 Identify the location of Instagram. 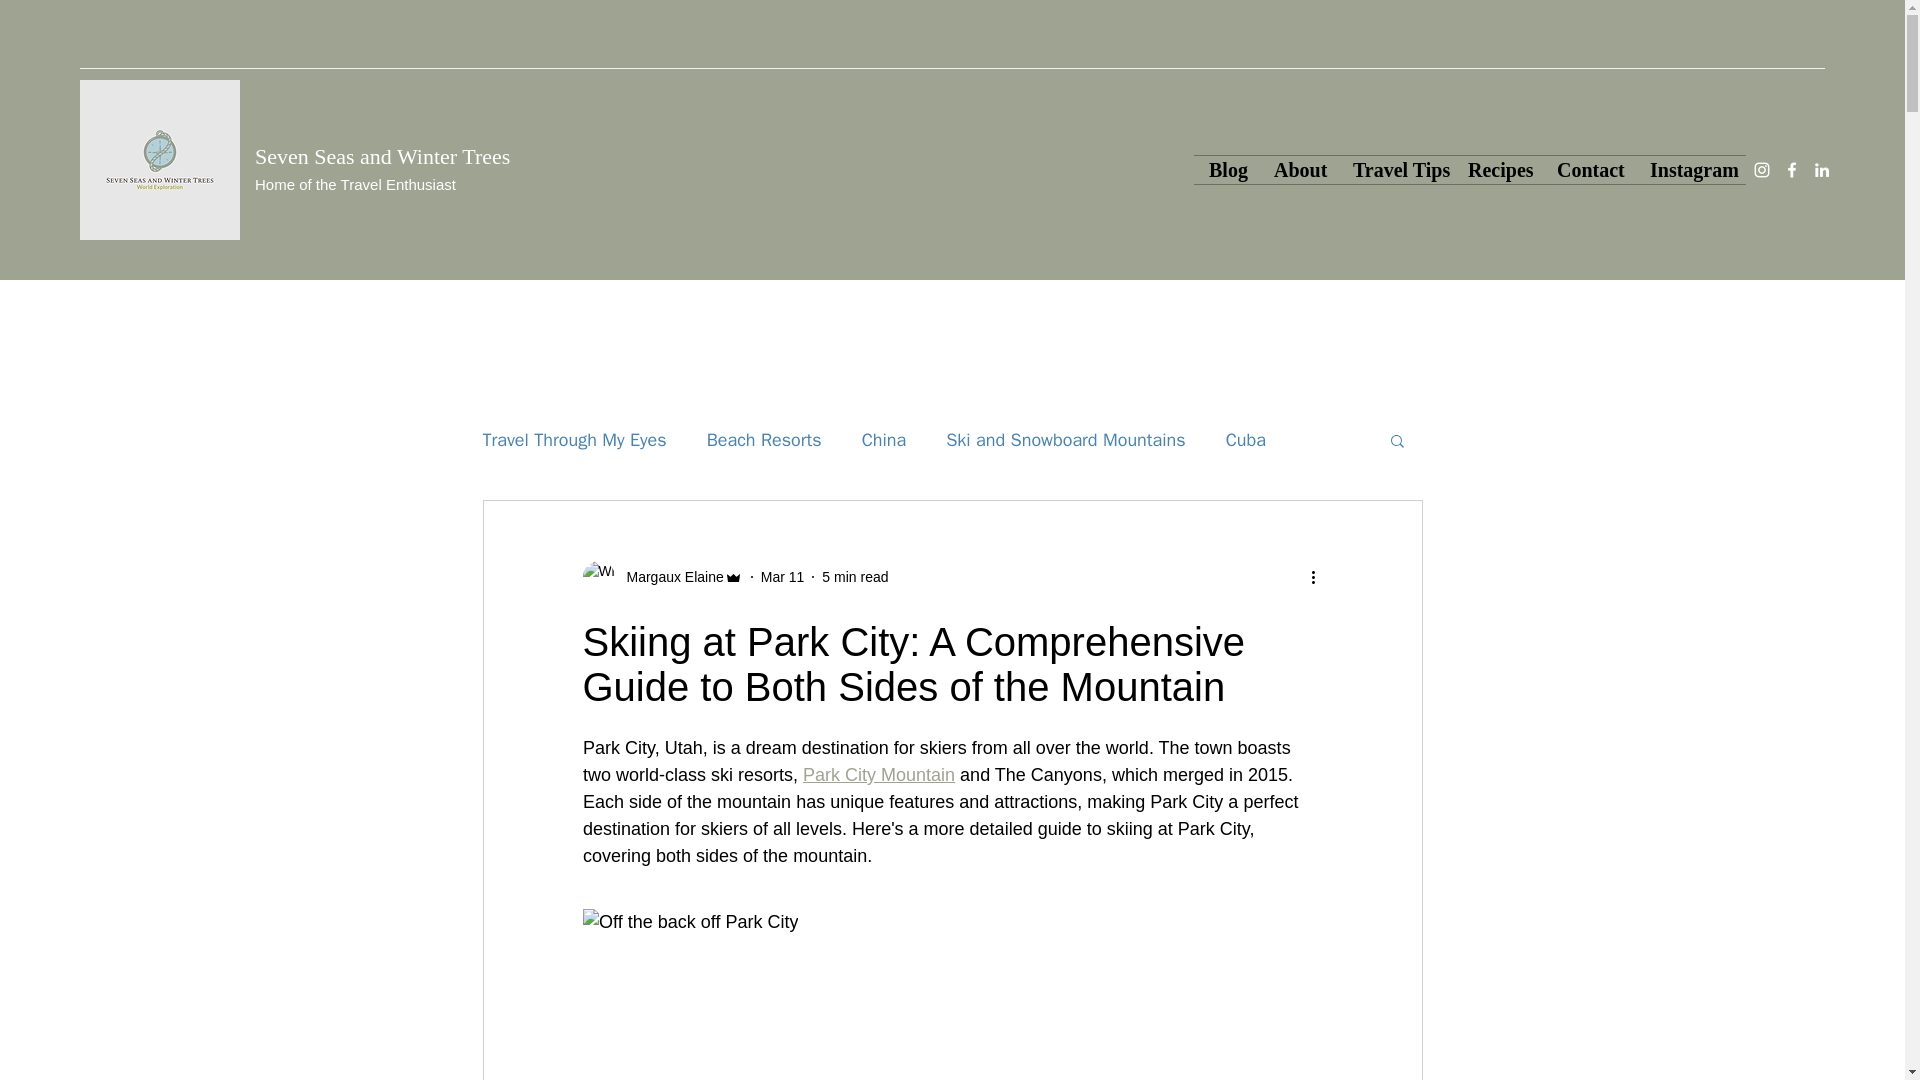
(1690, 169).